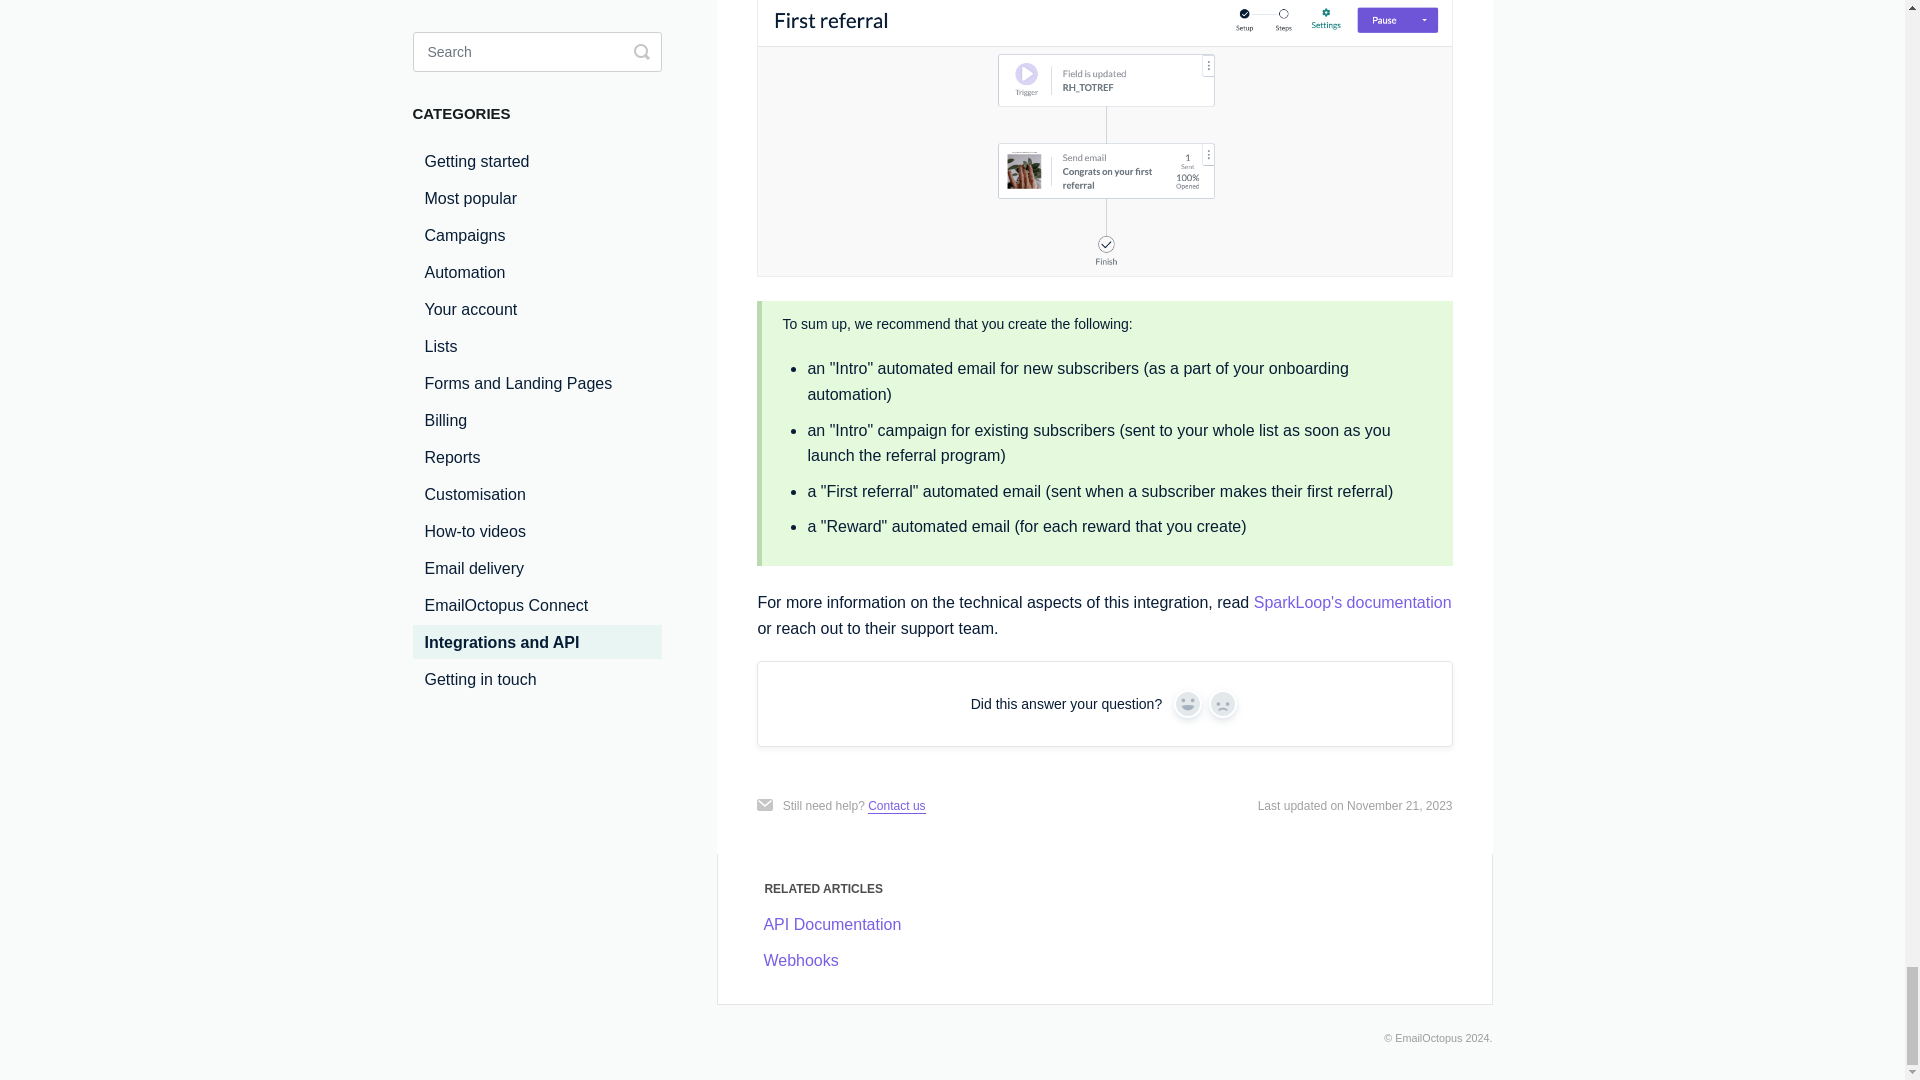  Describe the element at coordinates (1222, 704) in the screenshot. I see `No` at that location.